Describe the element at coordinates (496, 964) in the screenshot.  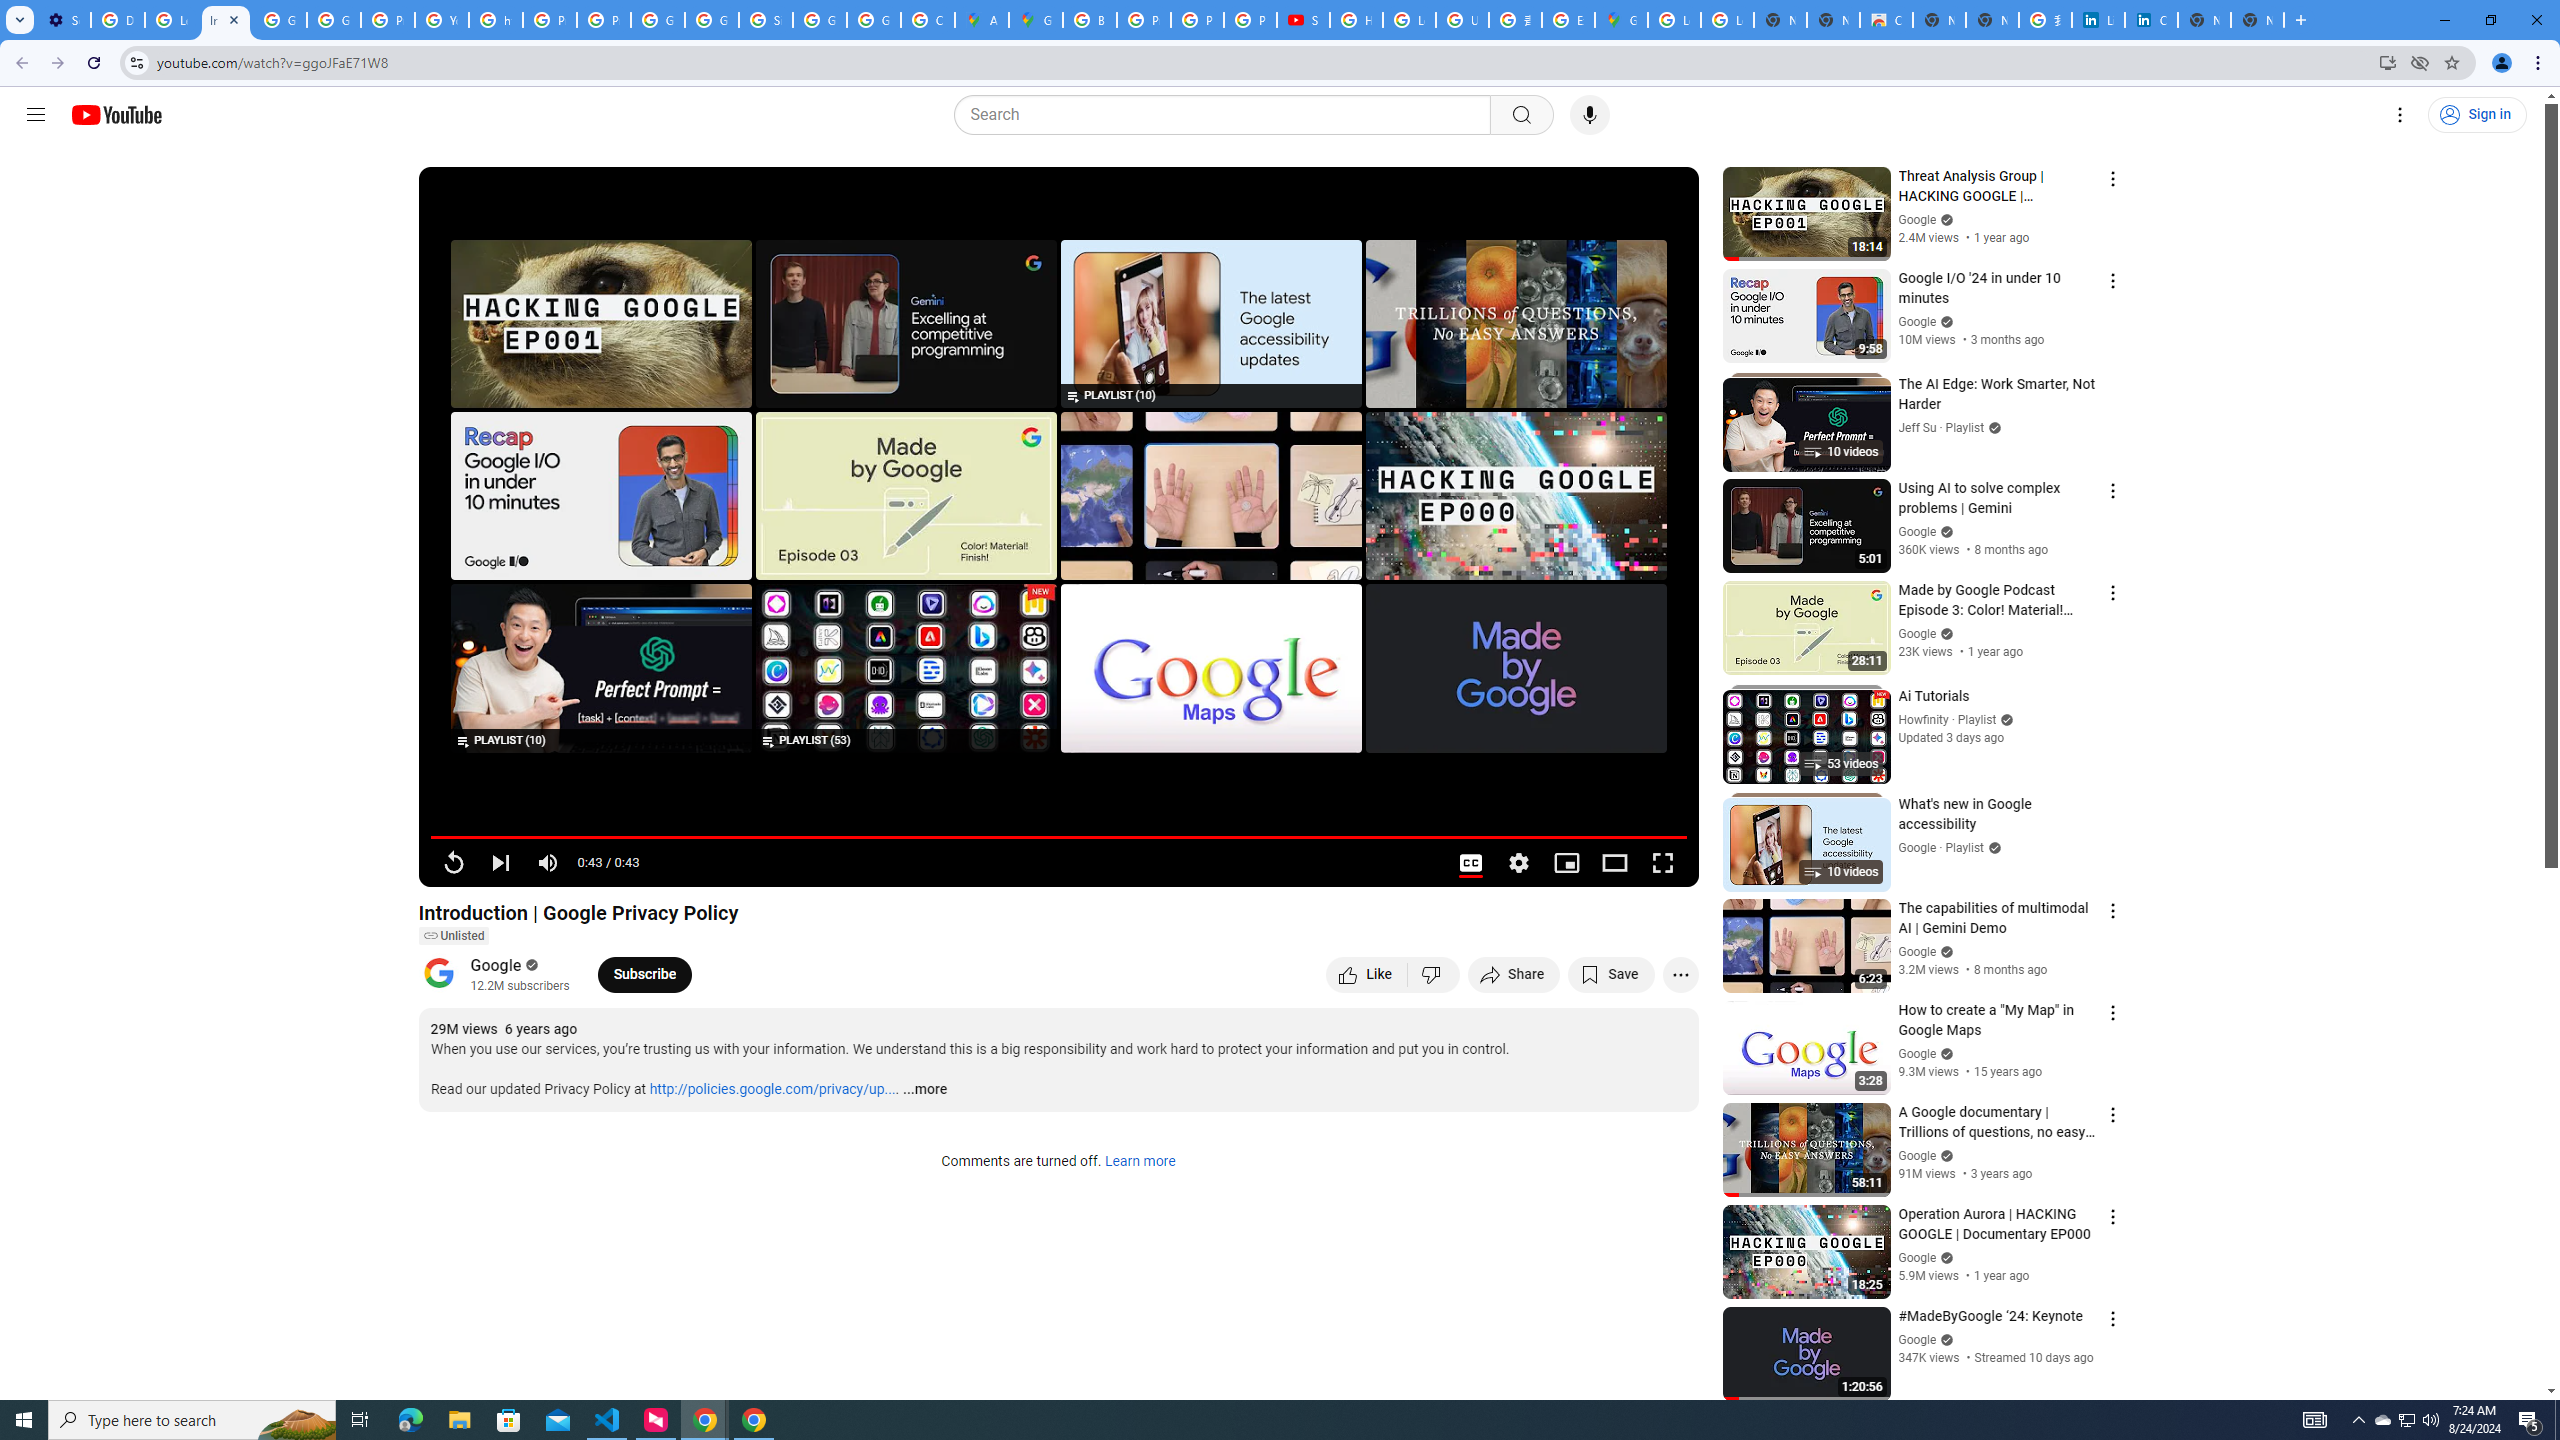
I see `Google` at that location.